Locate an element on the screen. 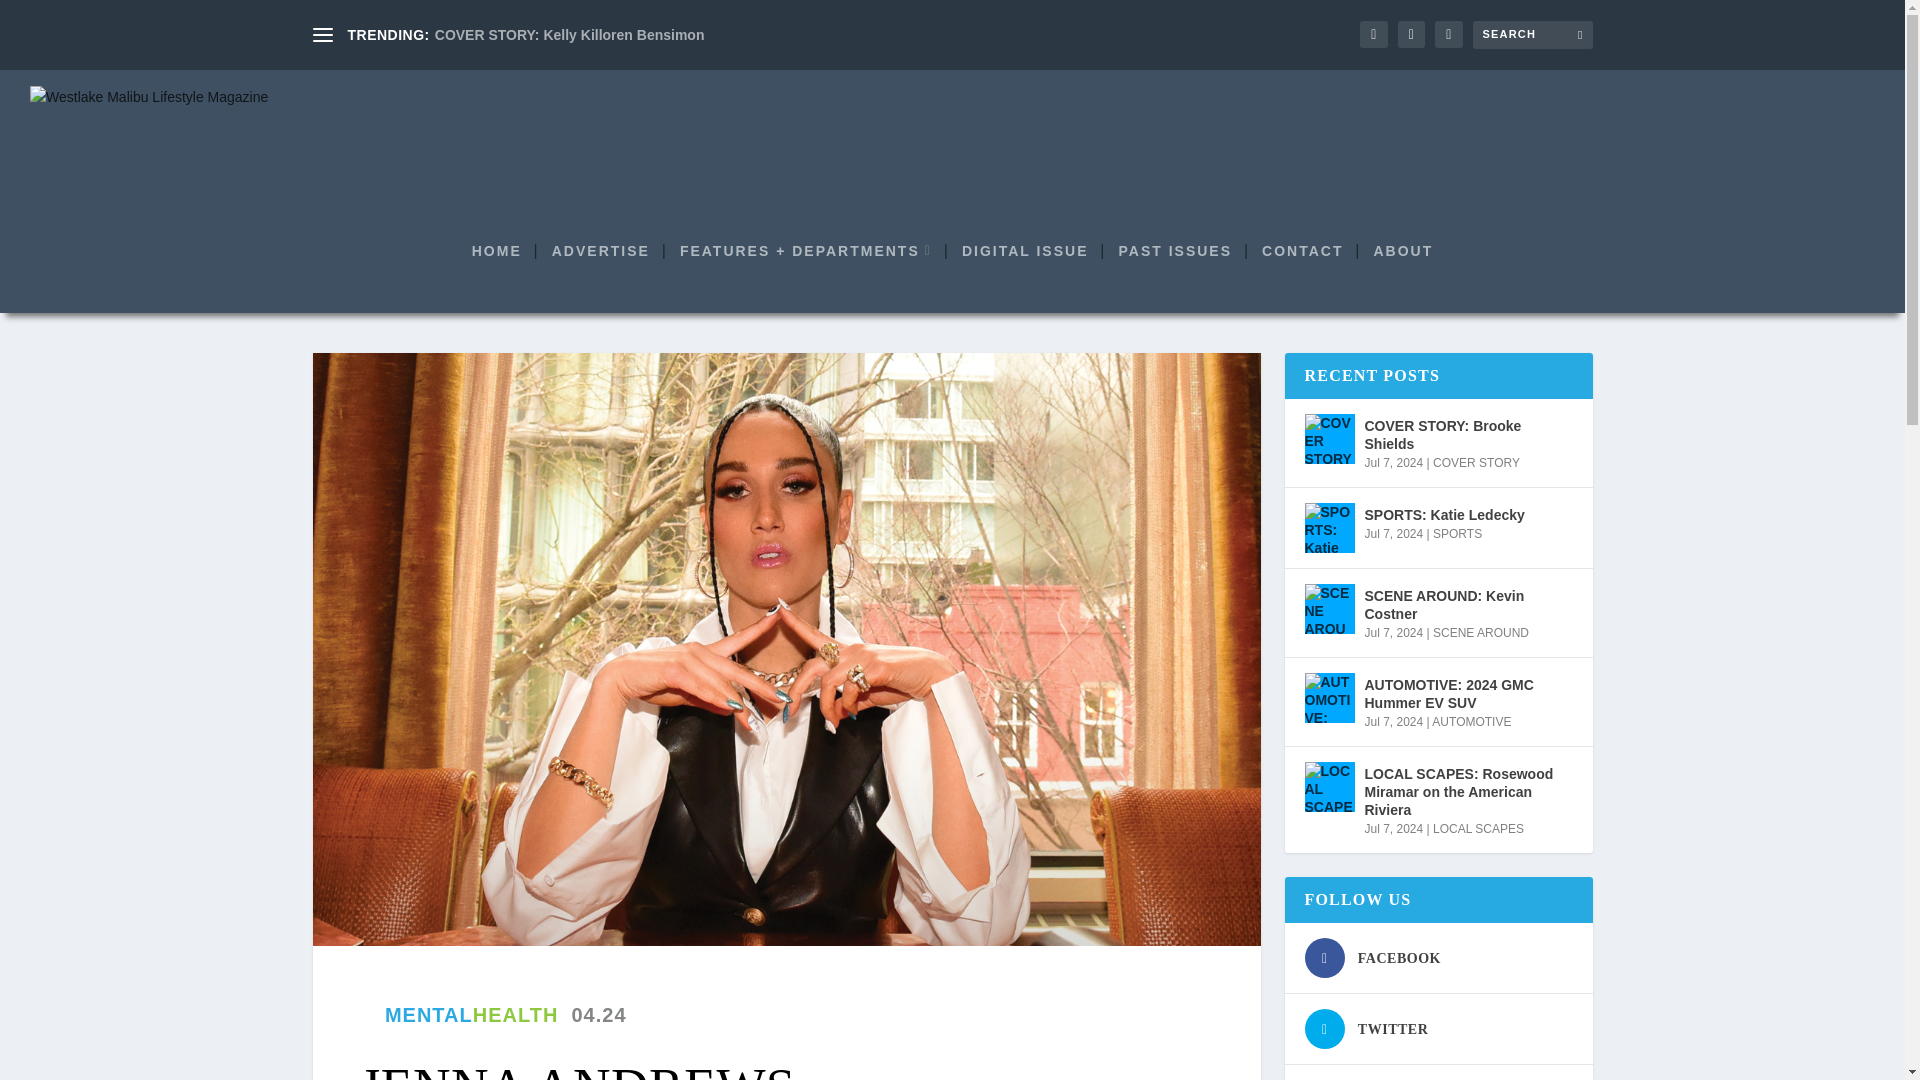 The width and height of the screenshot is (1920, 1080). Westlake-Malibu-Lifestyle-Web-Banner-main is located at coordinates (952, 138).